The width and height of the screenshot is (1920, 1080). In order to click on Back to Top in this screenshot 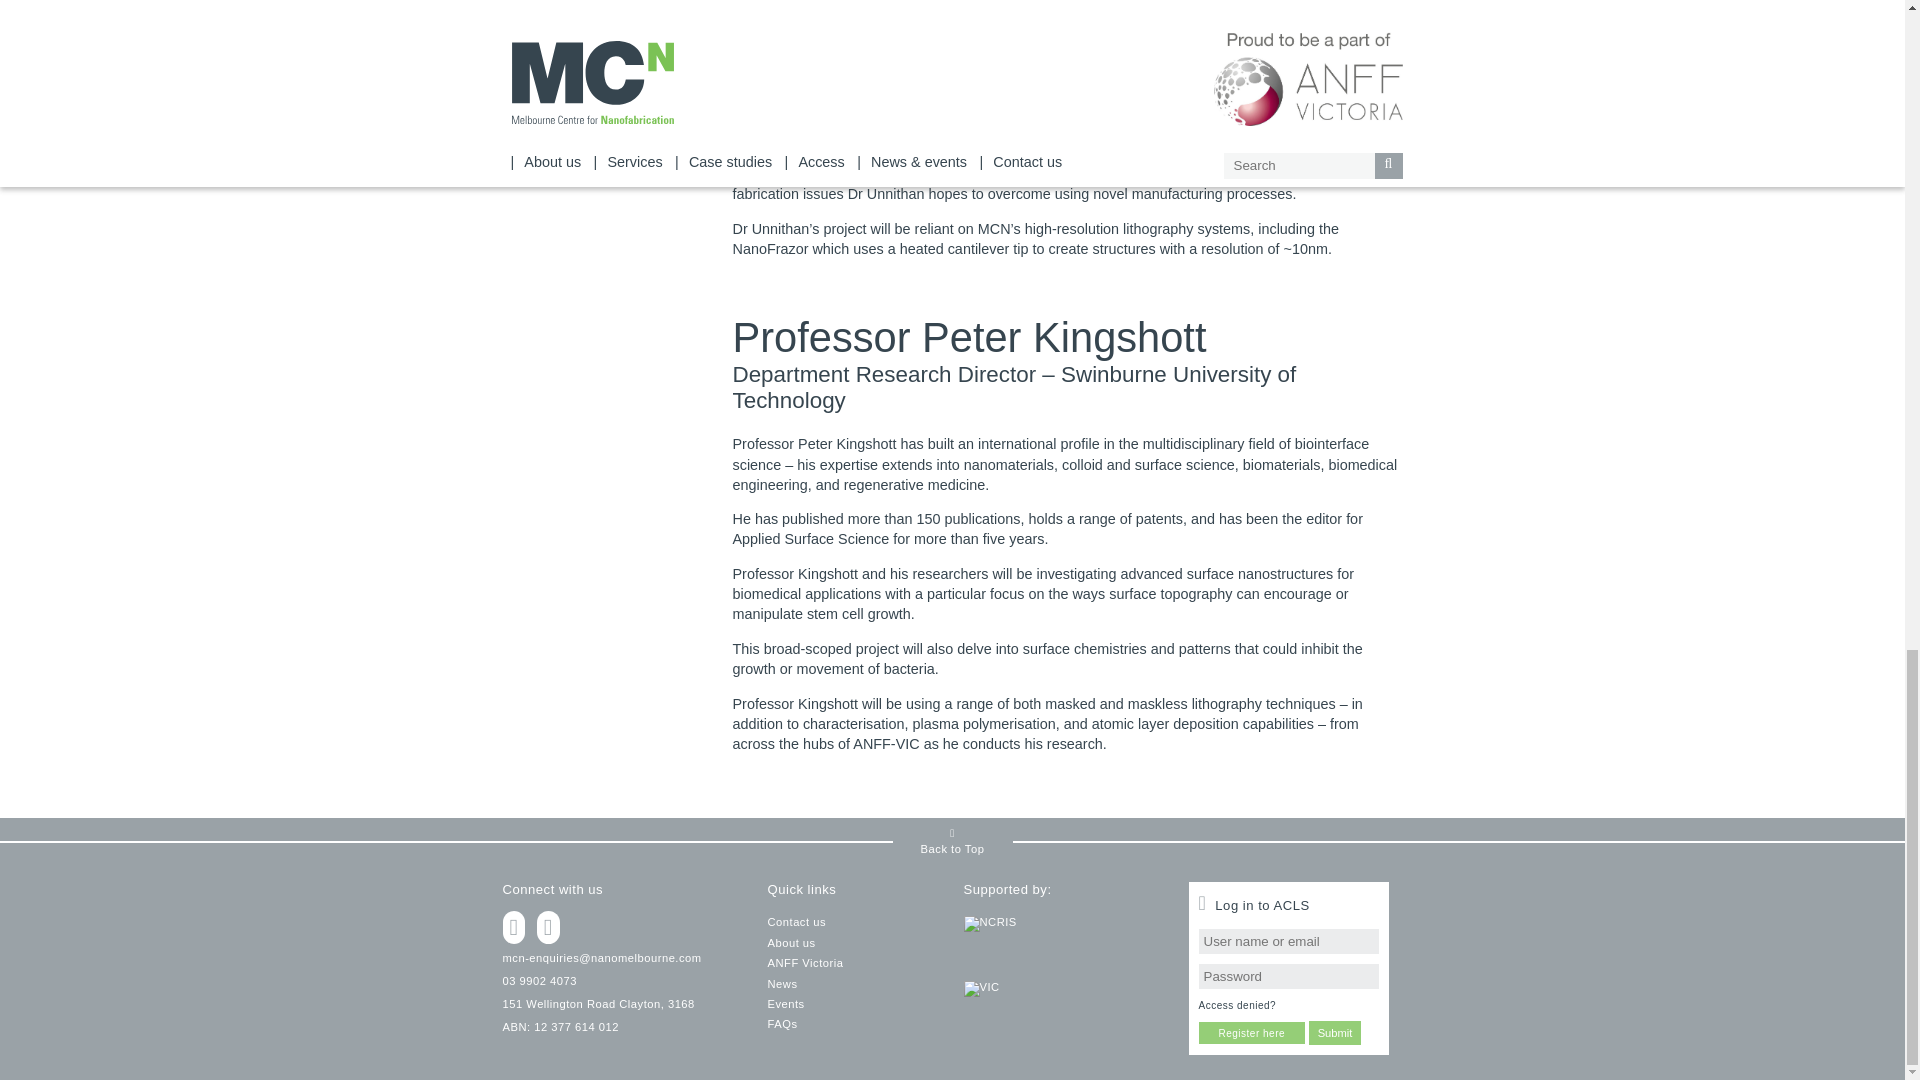, I will do `click(952, 842)`.